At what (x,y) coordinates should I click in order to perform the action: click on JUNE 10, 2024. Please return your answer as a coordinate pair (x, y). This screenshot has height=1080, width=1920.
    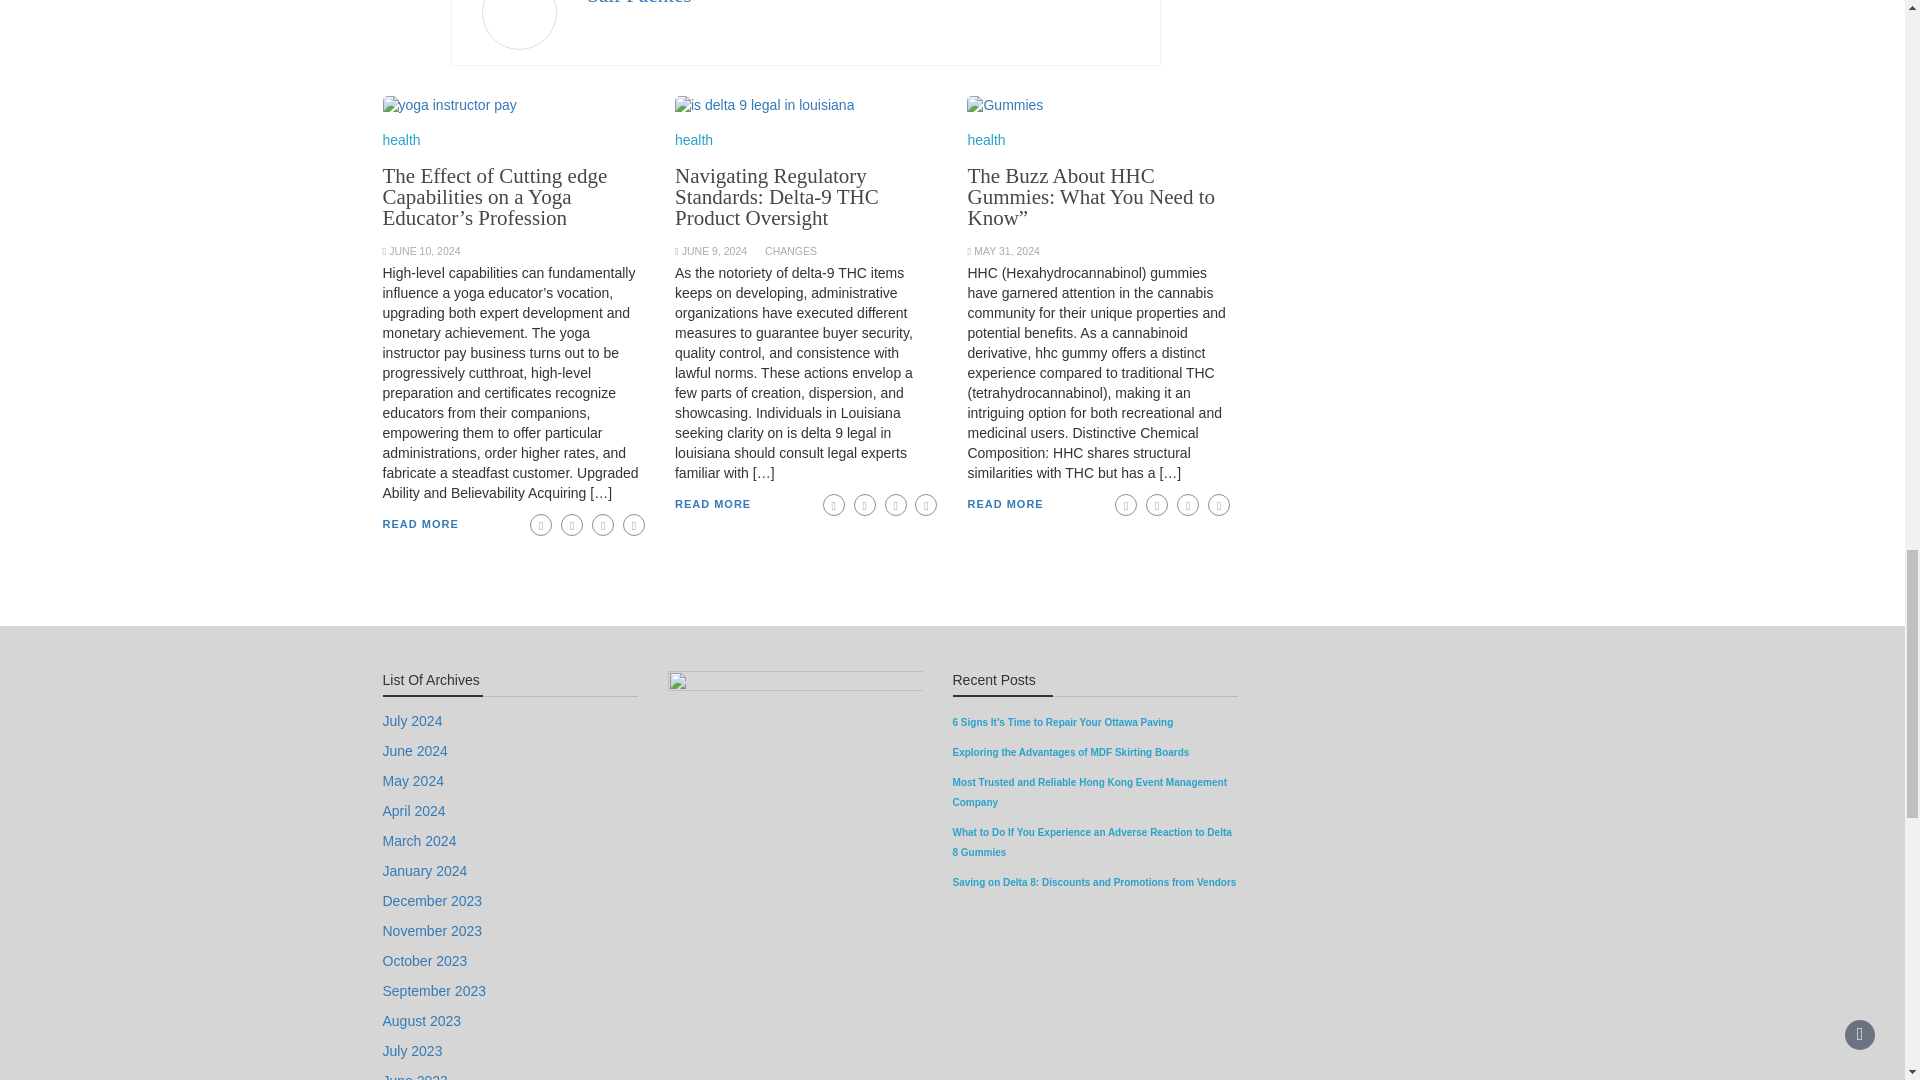
    Looking at the image, I should click on (424, 251).